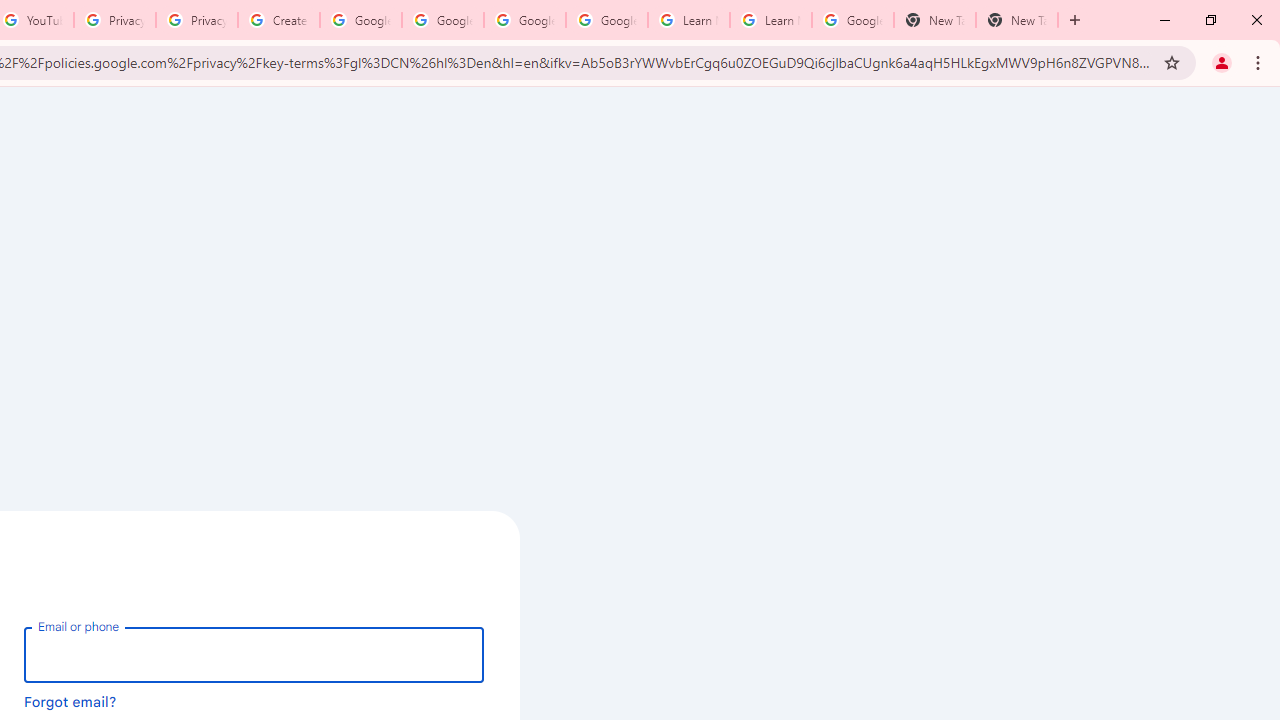 The width and height of the screenshot is (1280, 720). What do you see at coordinates (442, 20) in the screenshot?
I see `Google Account Help` at bounding box center [442, 20].